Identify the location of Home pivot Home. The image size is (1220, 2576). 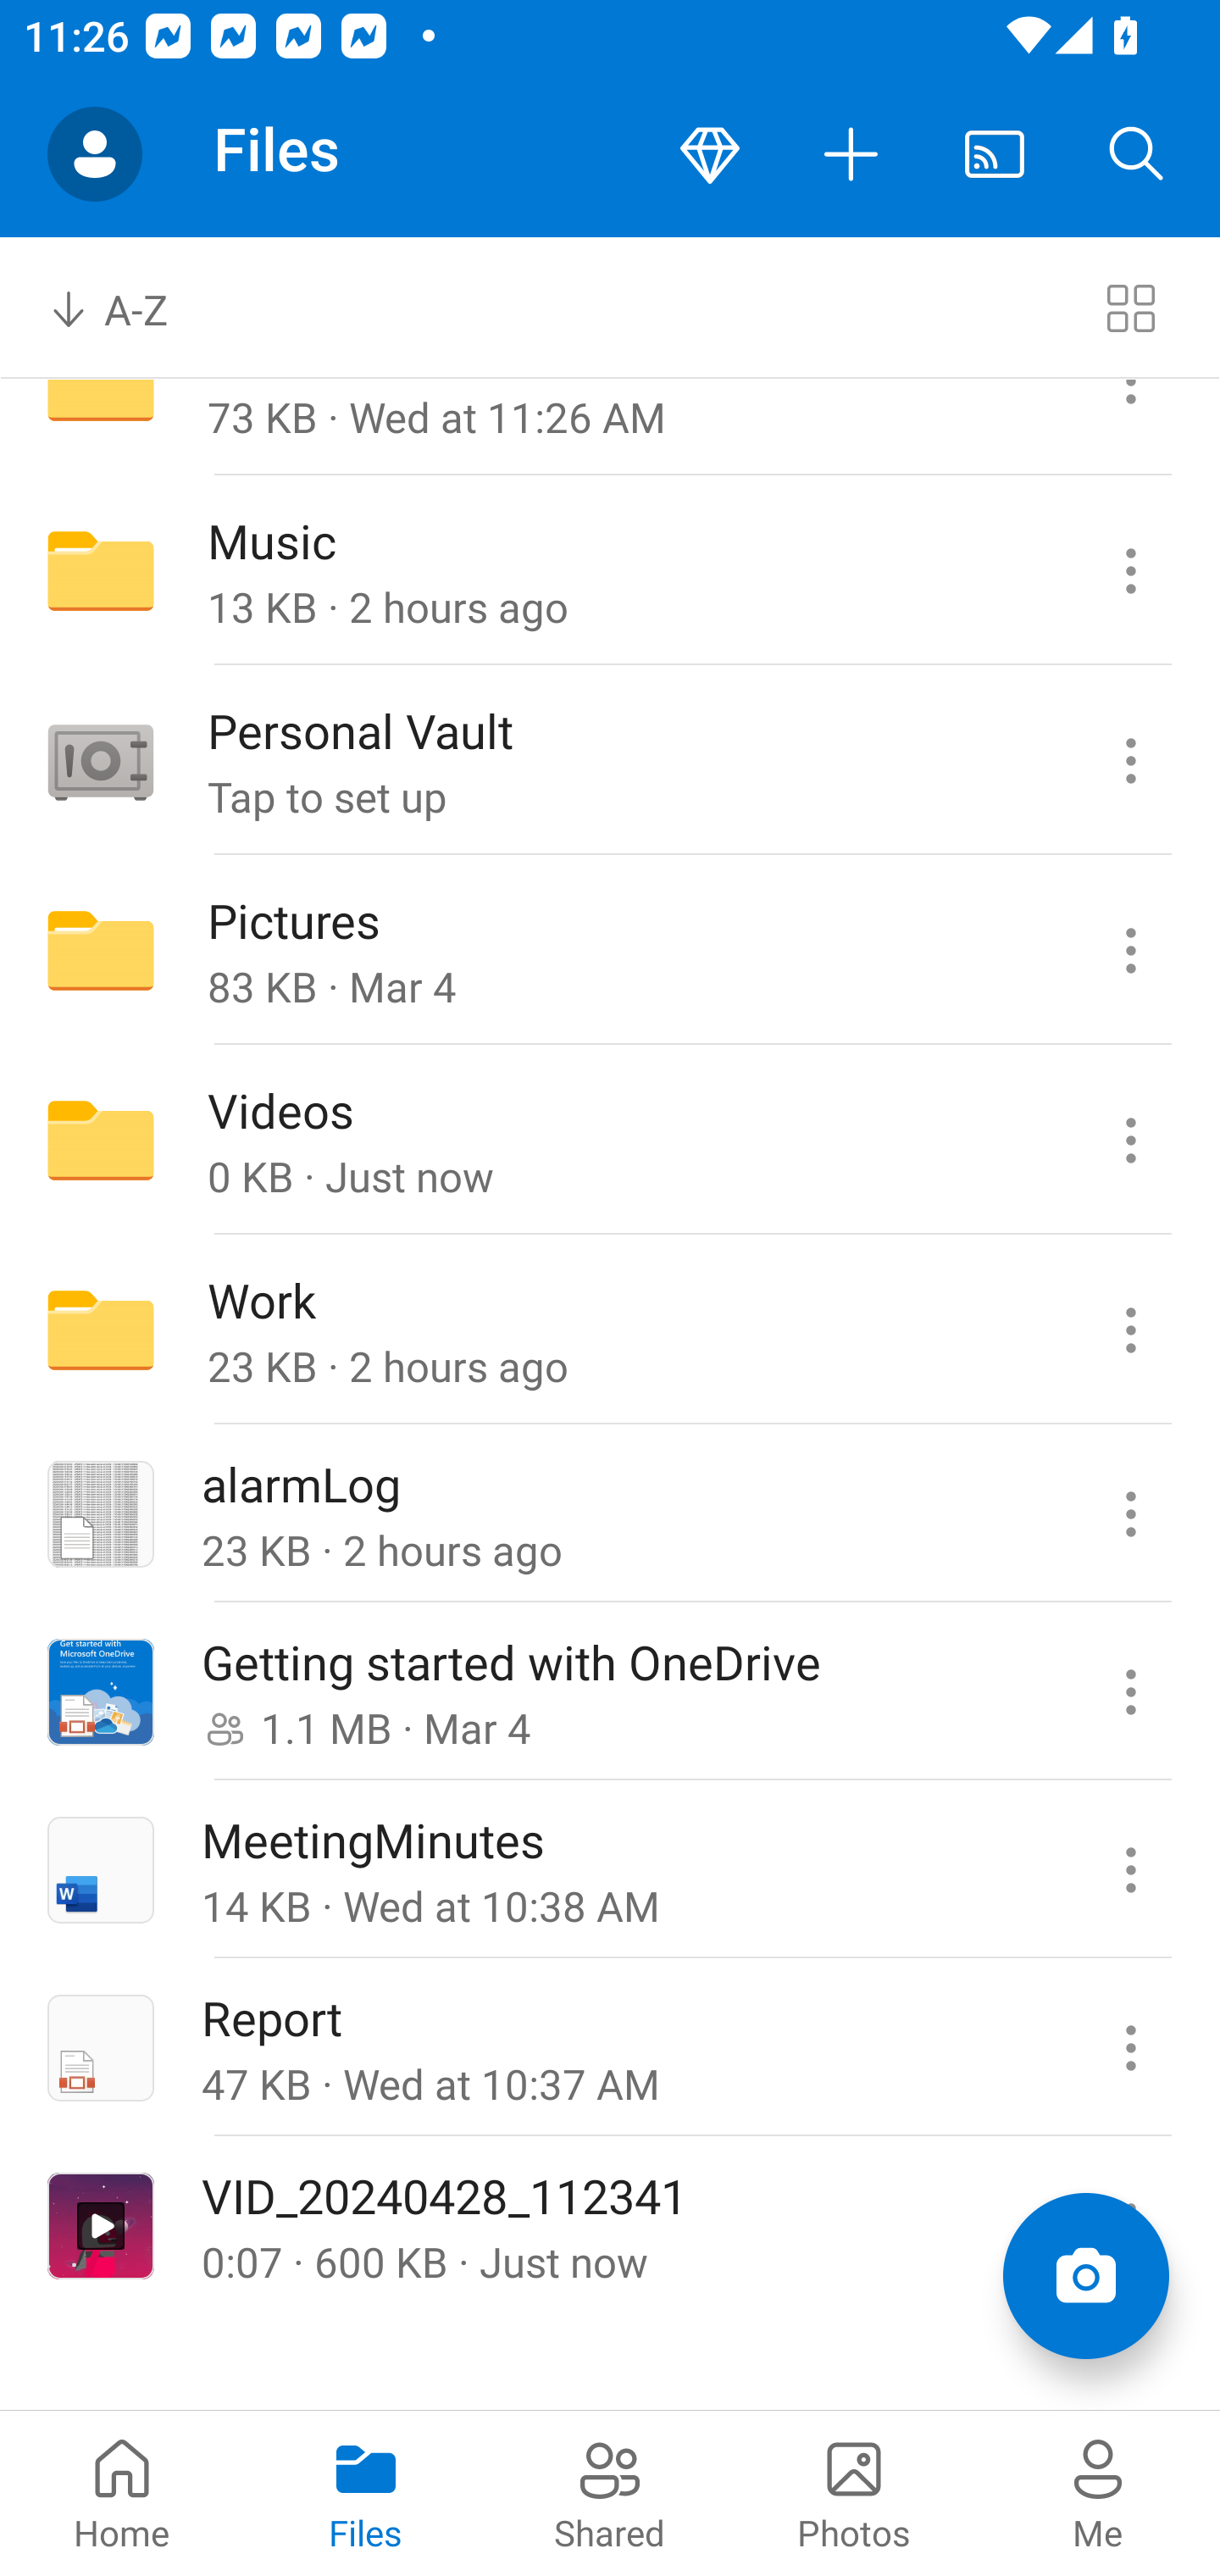
(122, 2493).